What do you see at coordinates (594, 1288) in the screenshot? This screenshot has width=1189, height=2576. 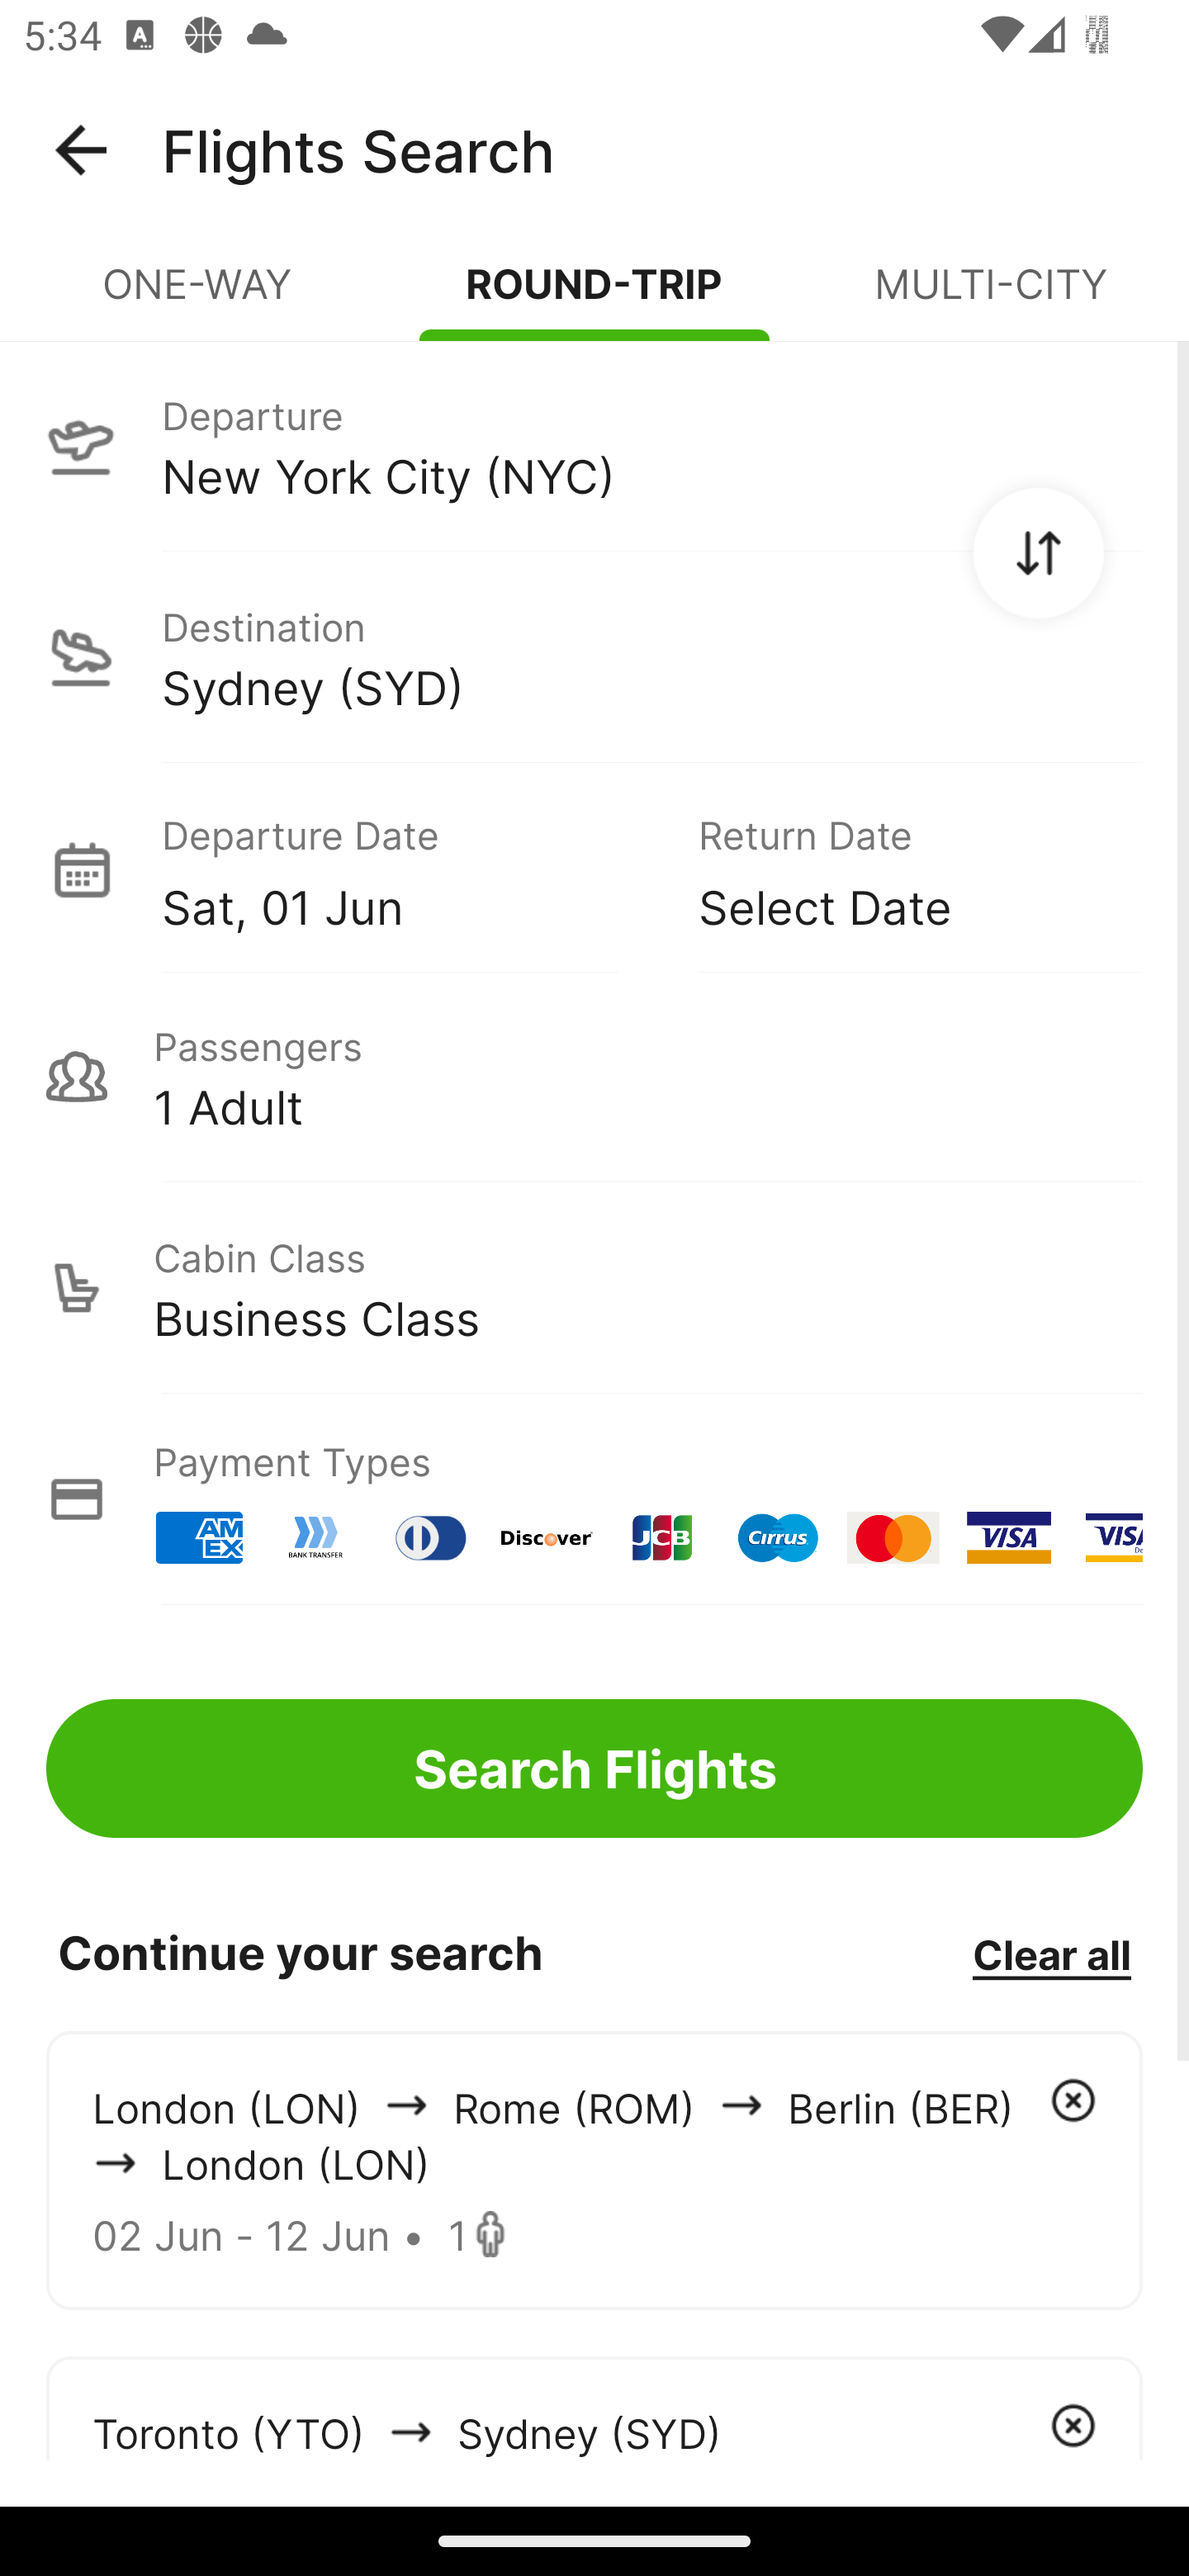 I see `Cabin Class Business Class` at bounding box center [594, 1288].